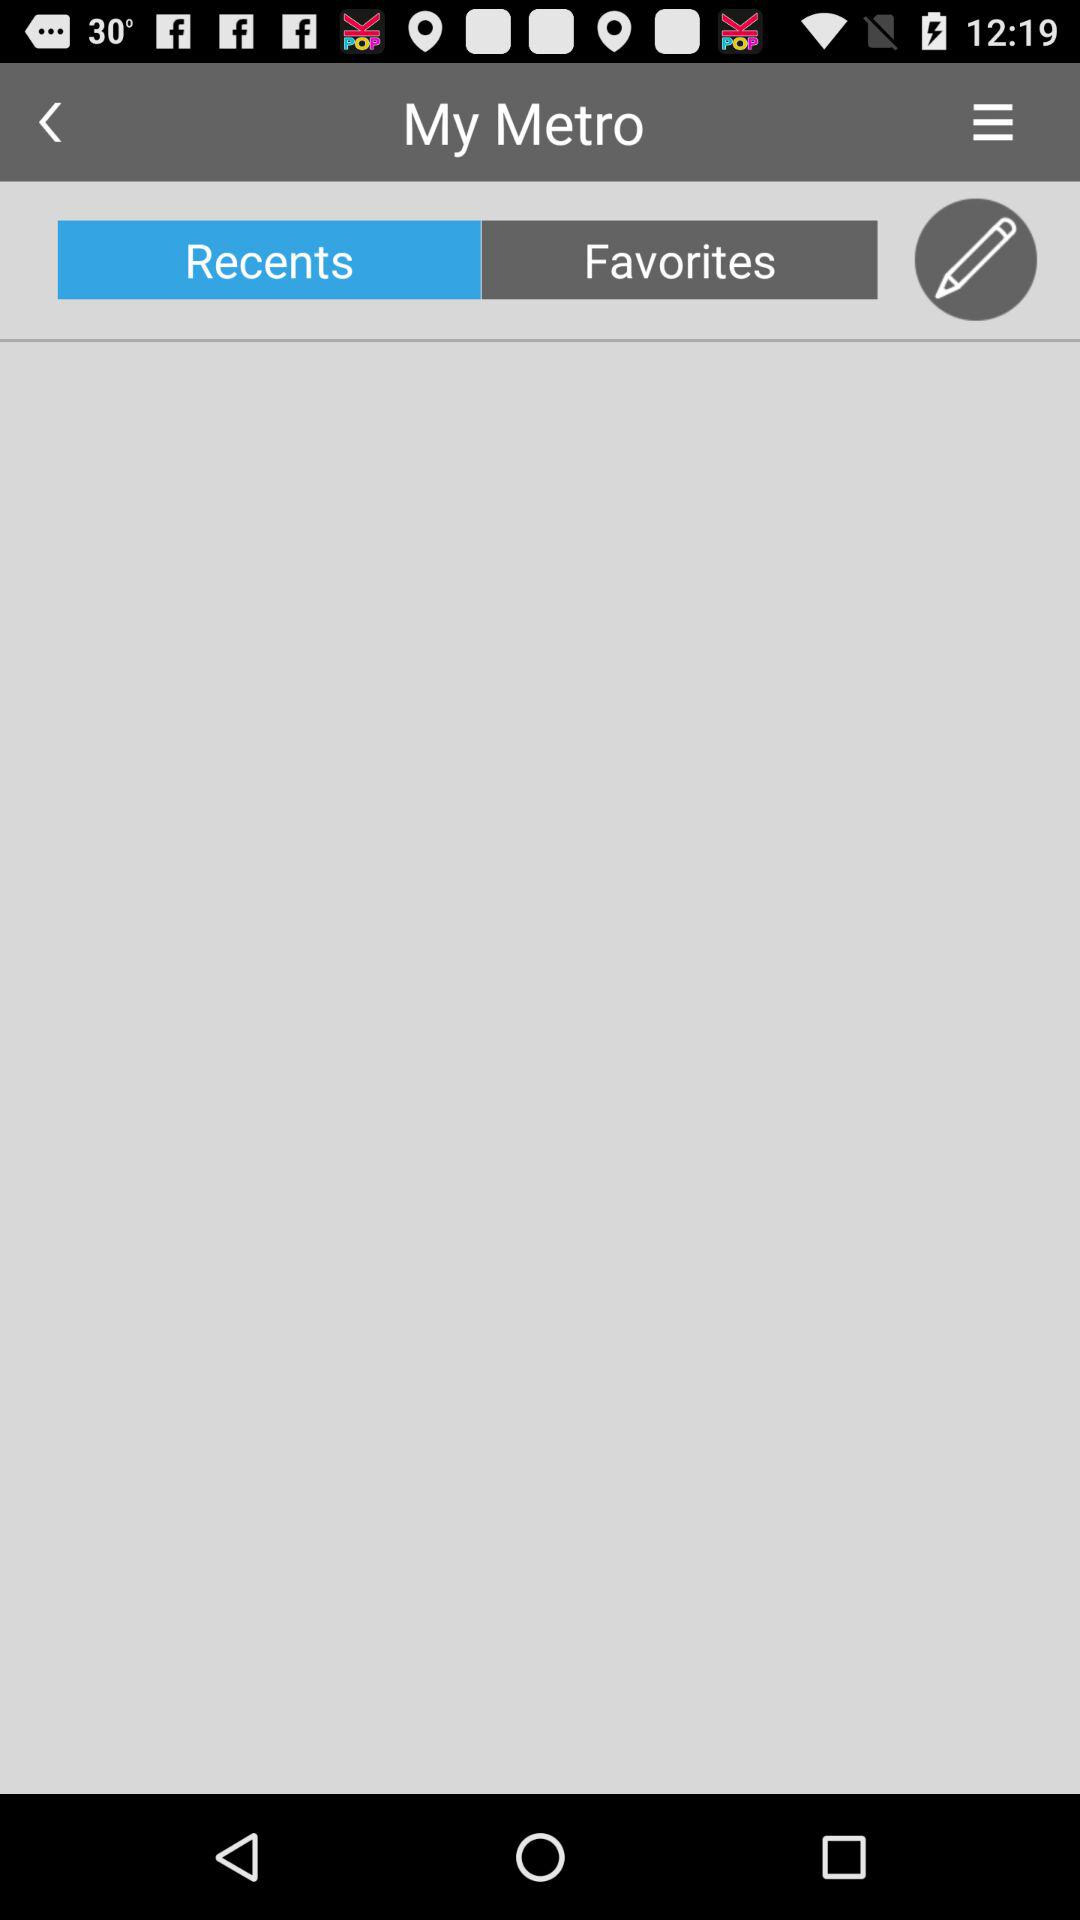 Image resolution: width=1080 pixels, height=1920 pixels. I want to click on flip to recents item, so click(268, 260).